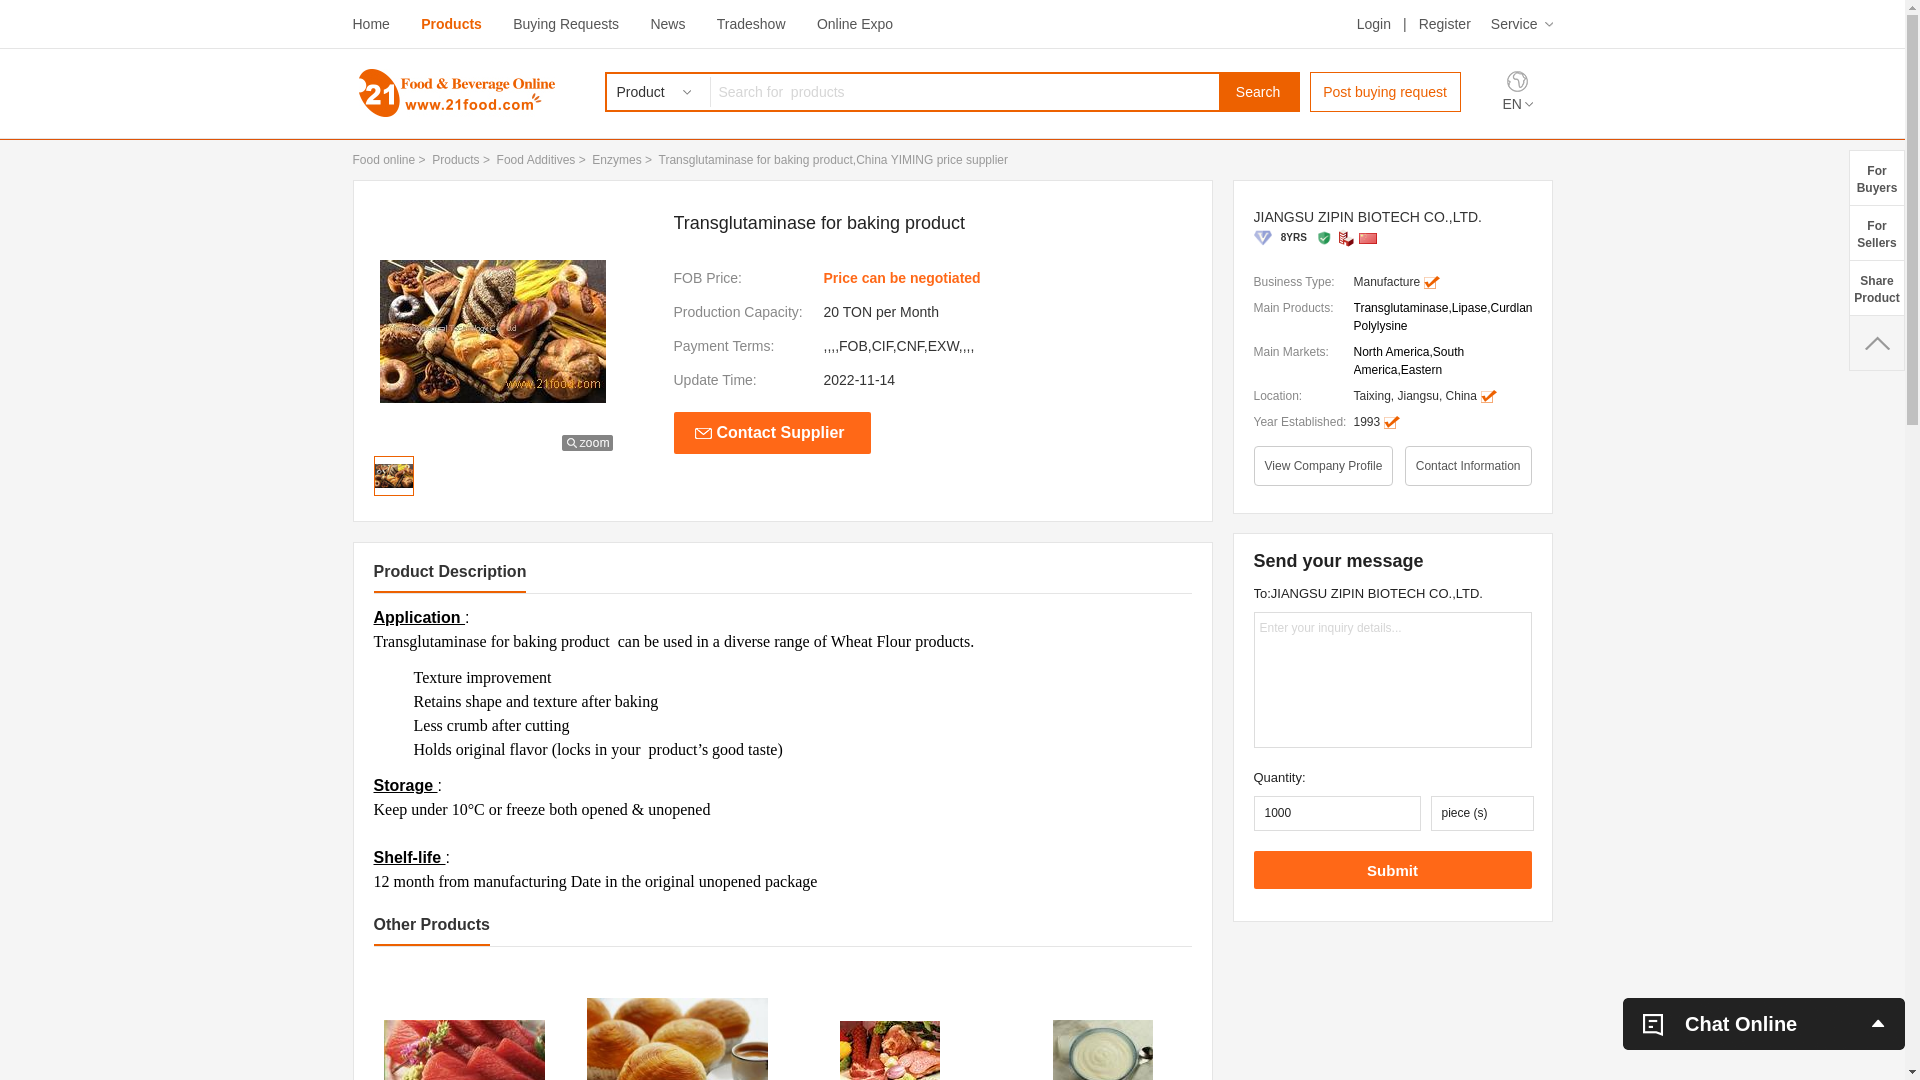  What do you see at coordinates (1258, 92) in the screenshot?
I see `Search` at bounding box center [1258, 92].